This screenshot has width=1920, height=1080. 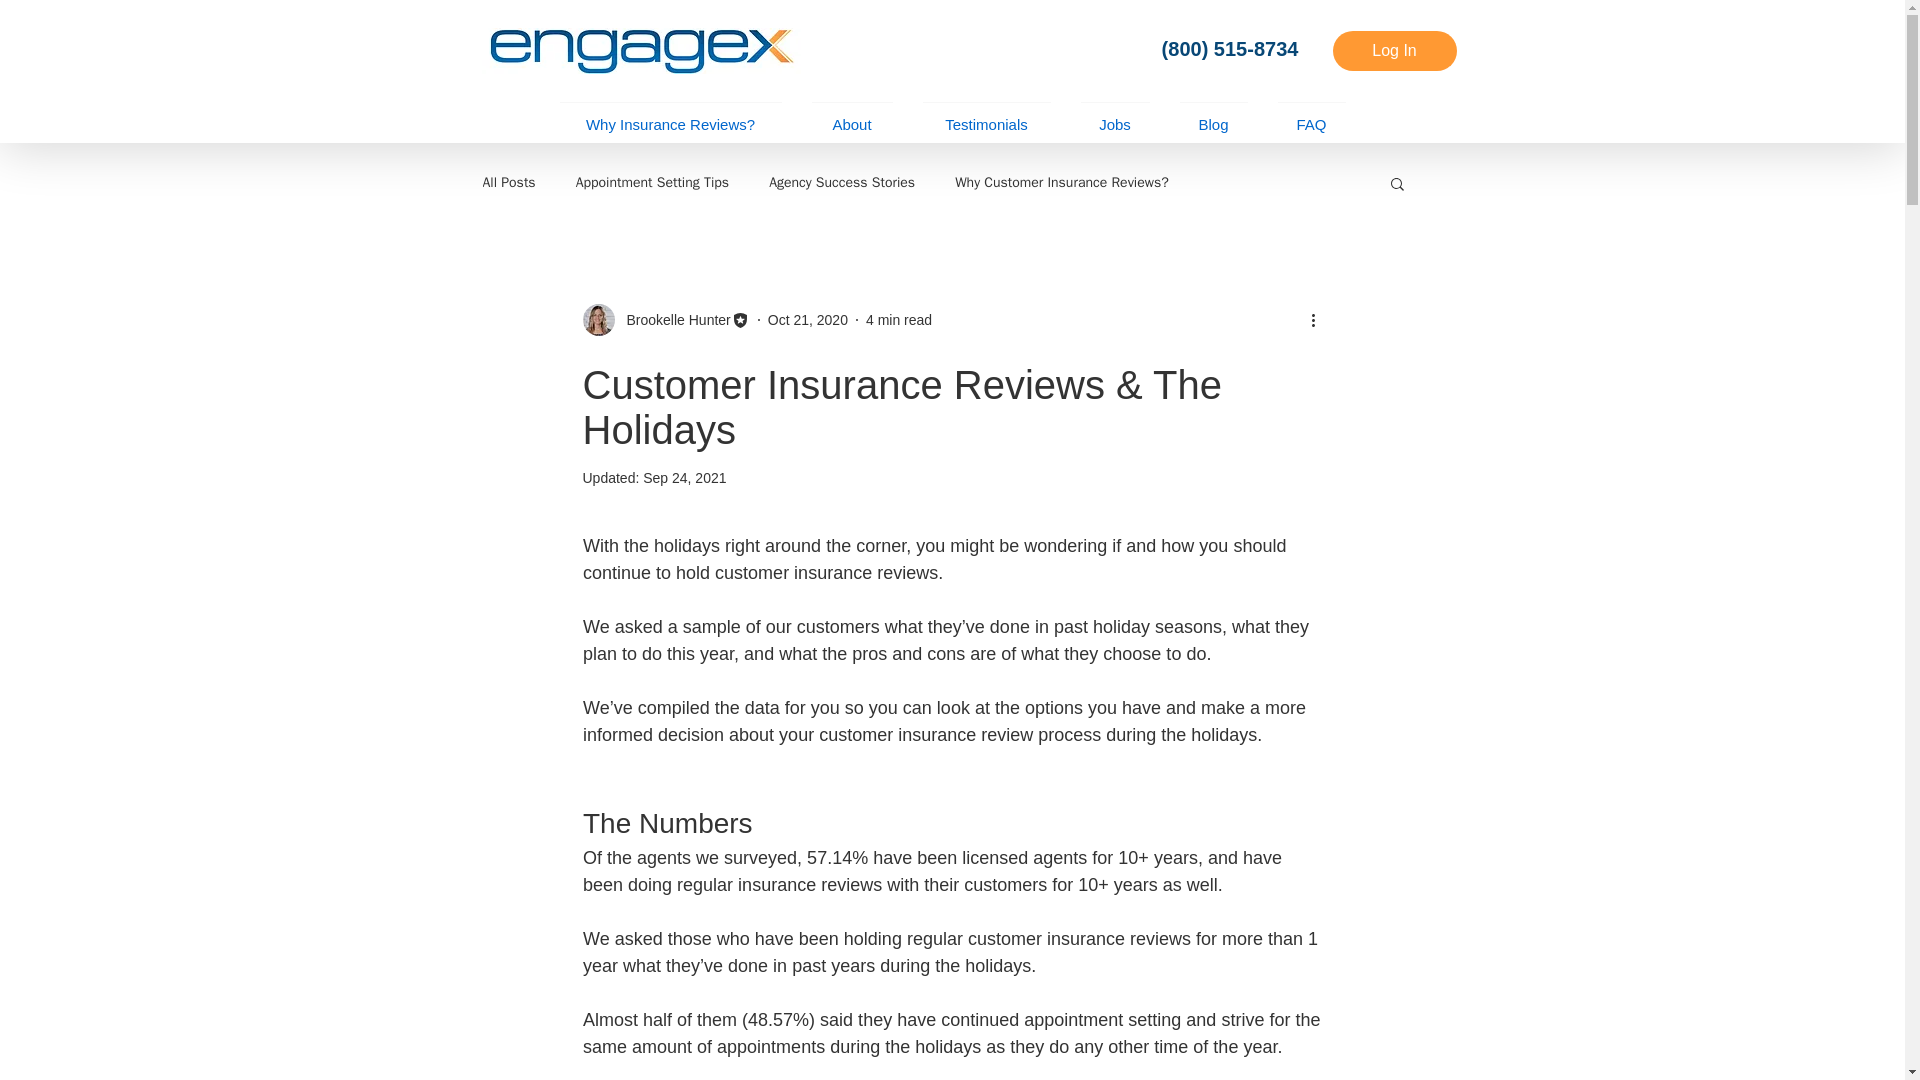 What do you see at coordinates (898, 320) in the screenshot?
I see `4 min read` at bounding box center [898, 320].